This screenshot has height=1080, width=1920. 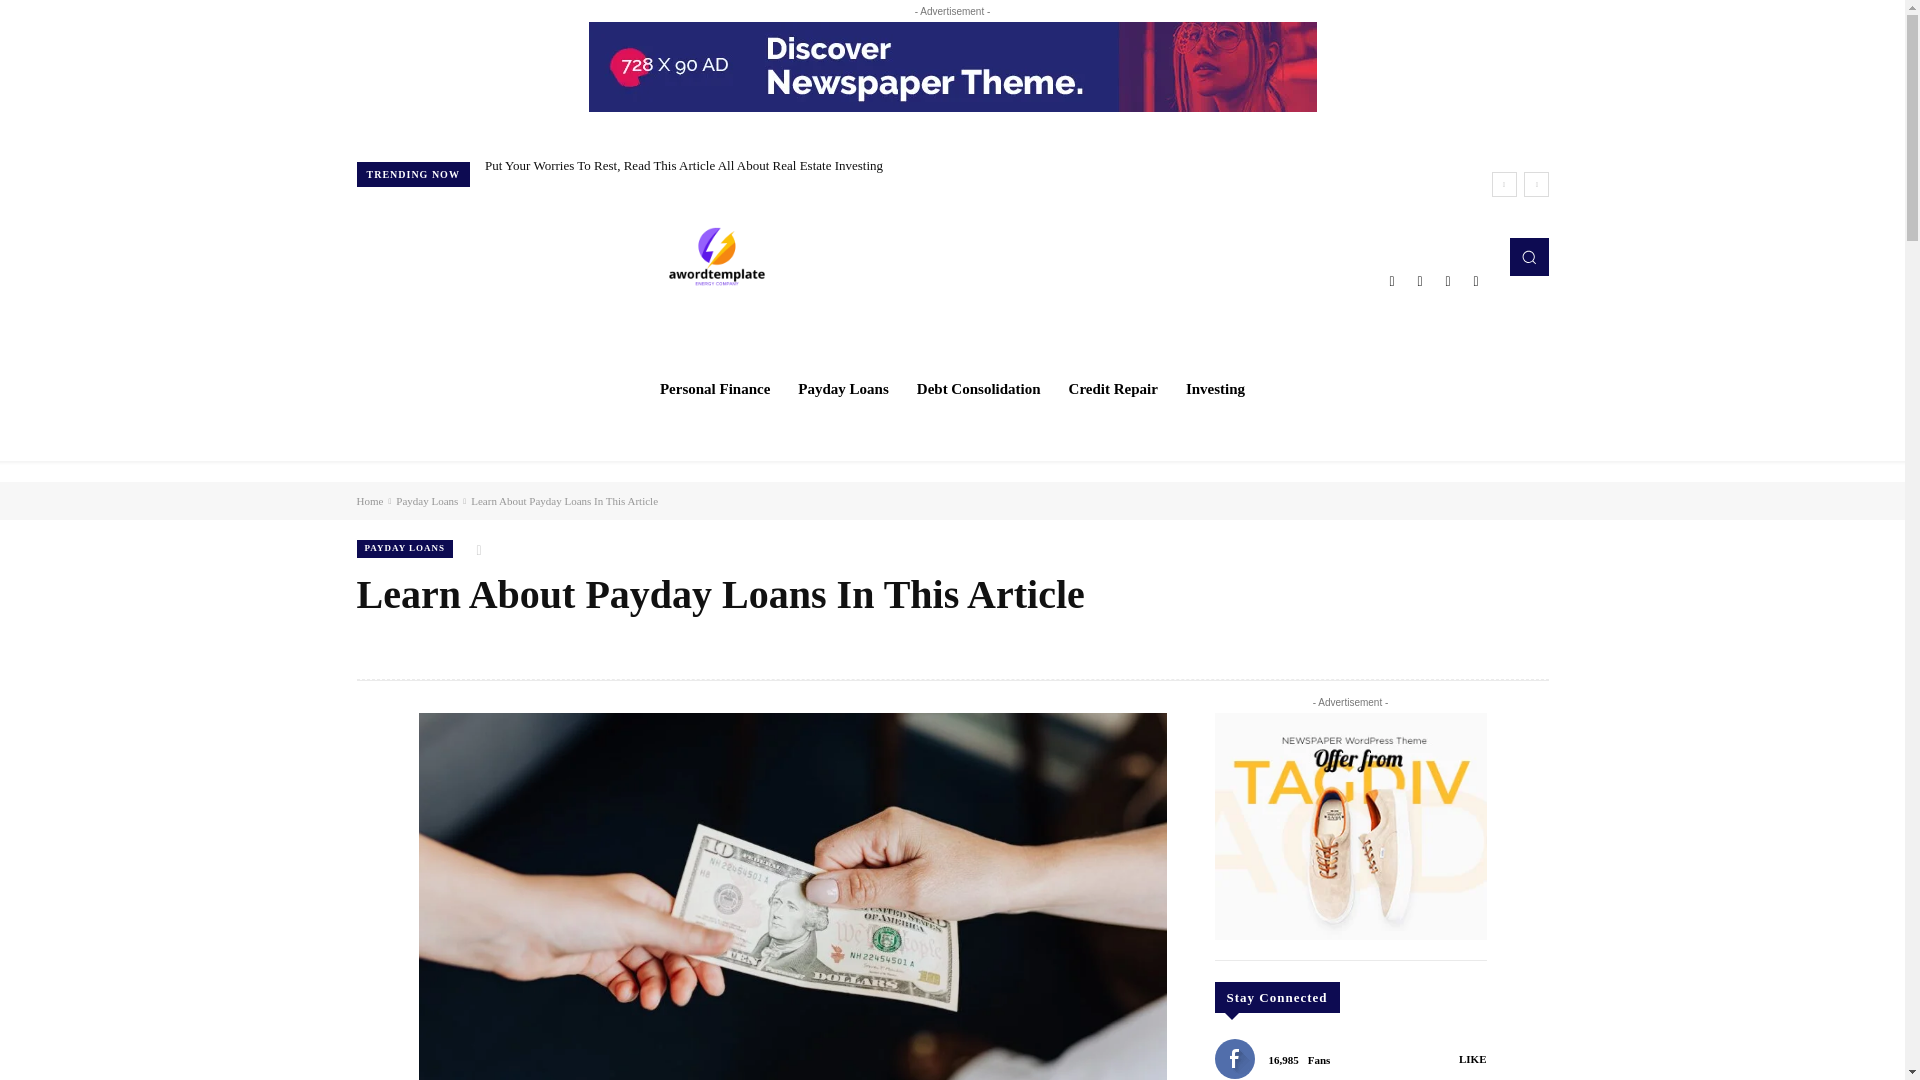 What do you see at coordinates (1112, 388) in the screenshot?
I see `Credit Repair` at bounding box center [1112, 388].